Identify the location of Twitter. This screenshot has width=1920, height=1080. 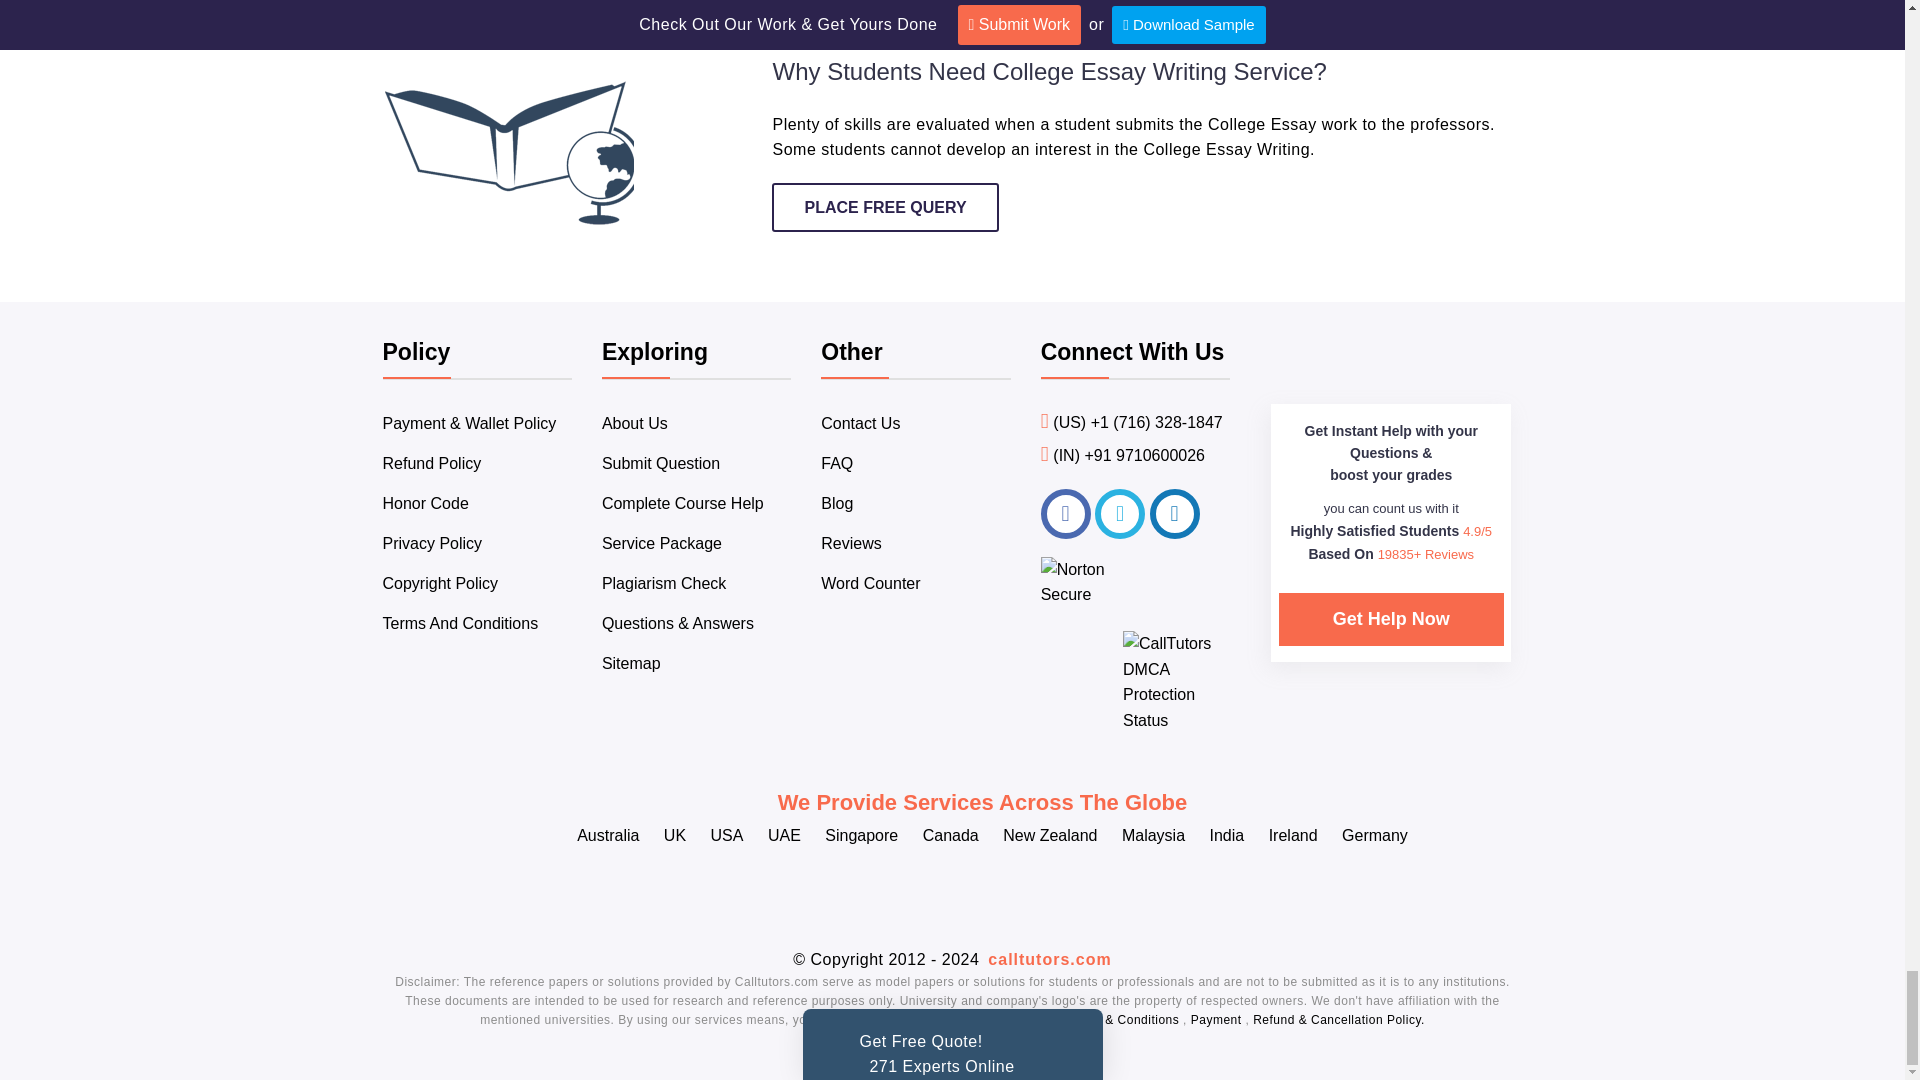
(1119, 514).